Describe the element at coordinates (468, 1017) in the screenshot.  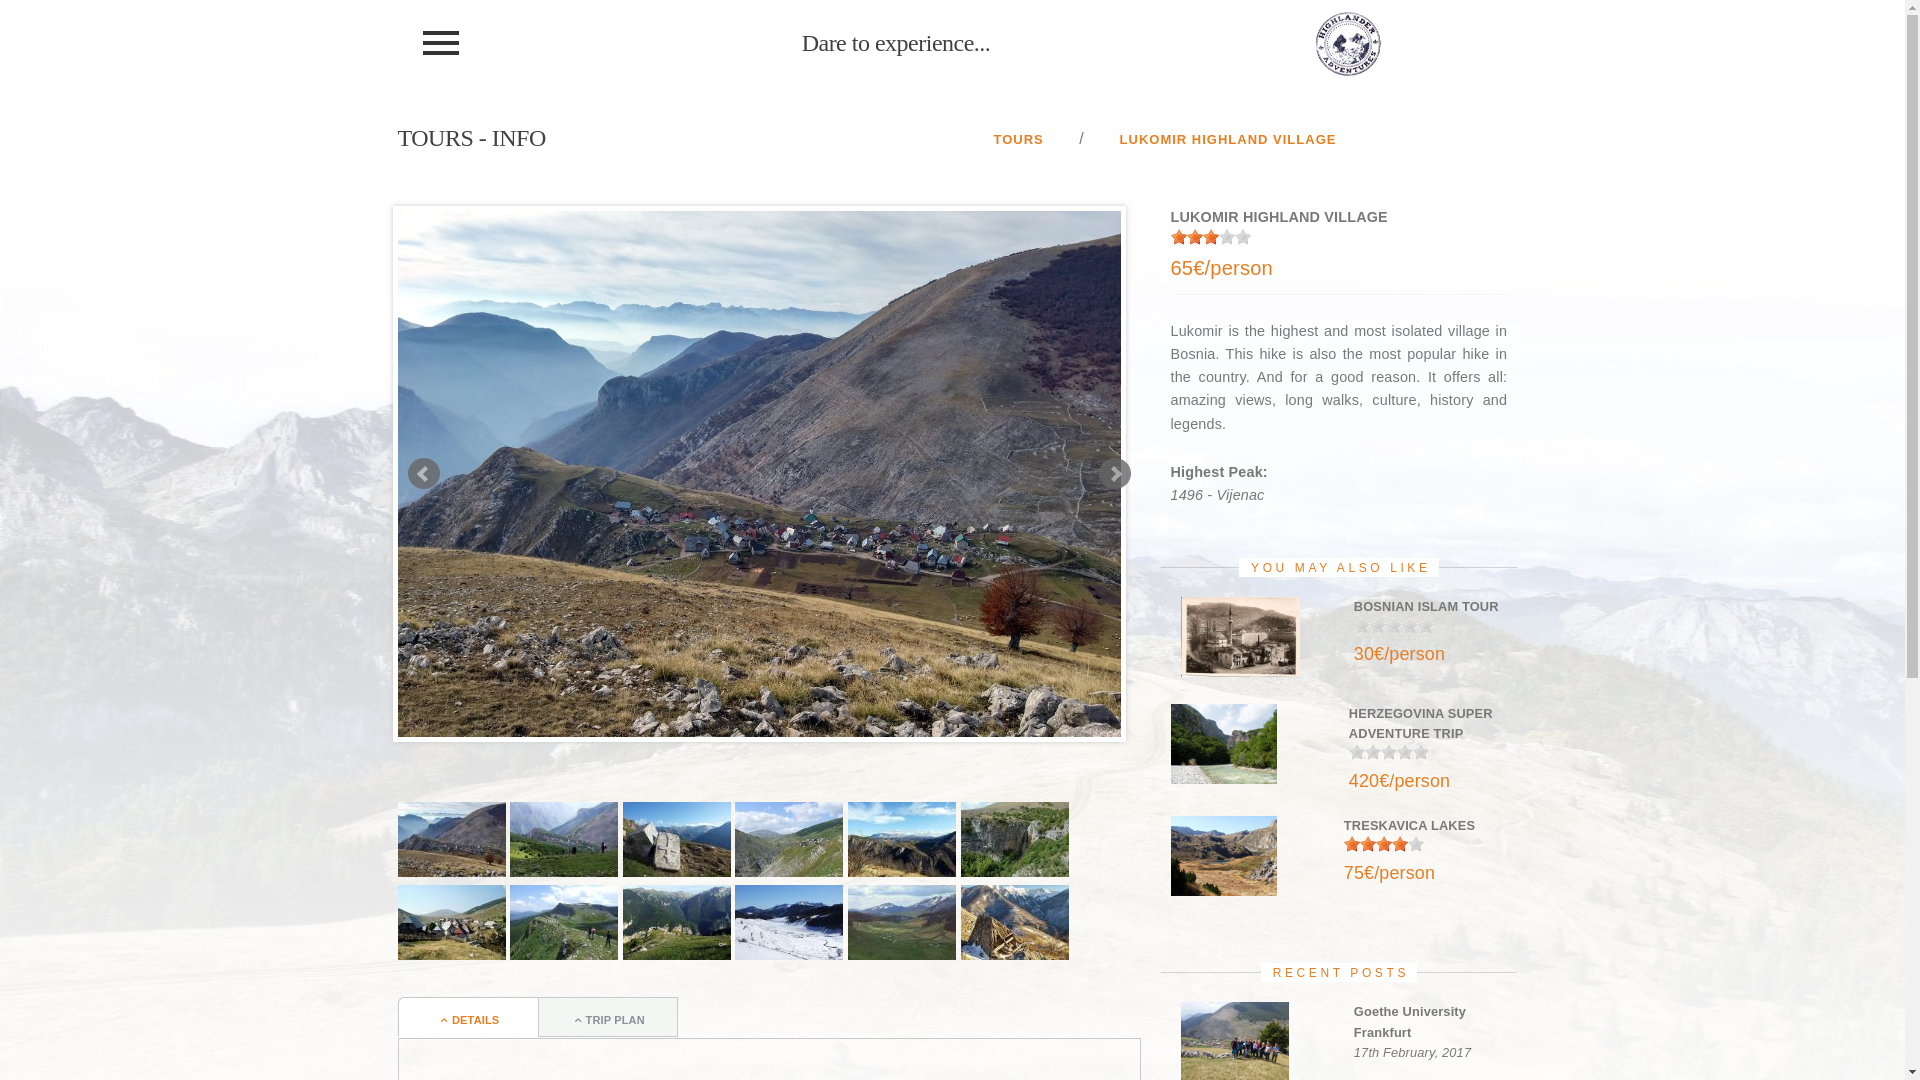
I see `DETAILS` at that location.